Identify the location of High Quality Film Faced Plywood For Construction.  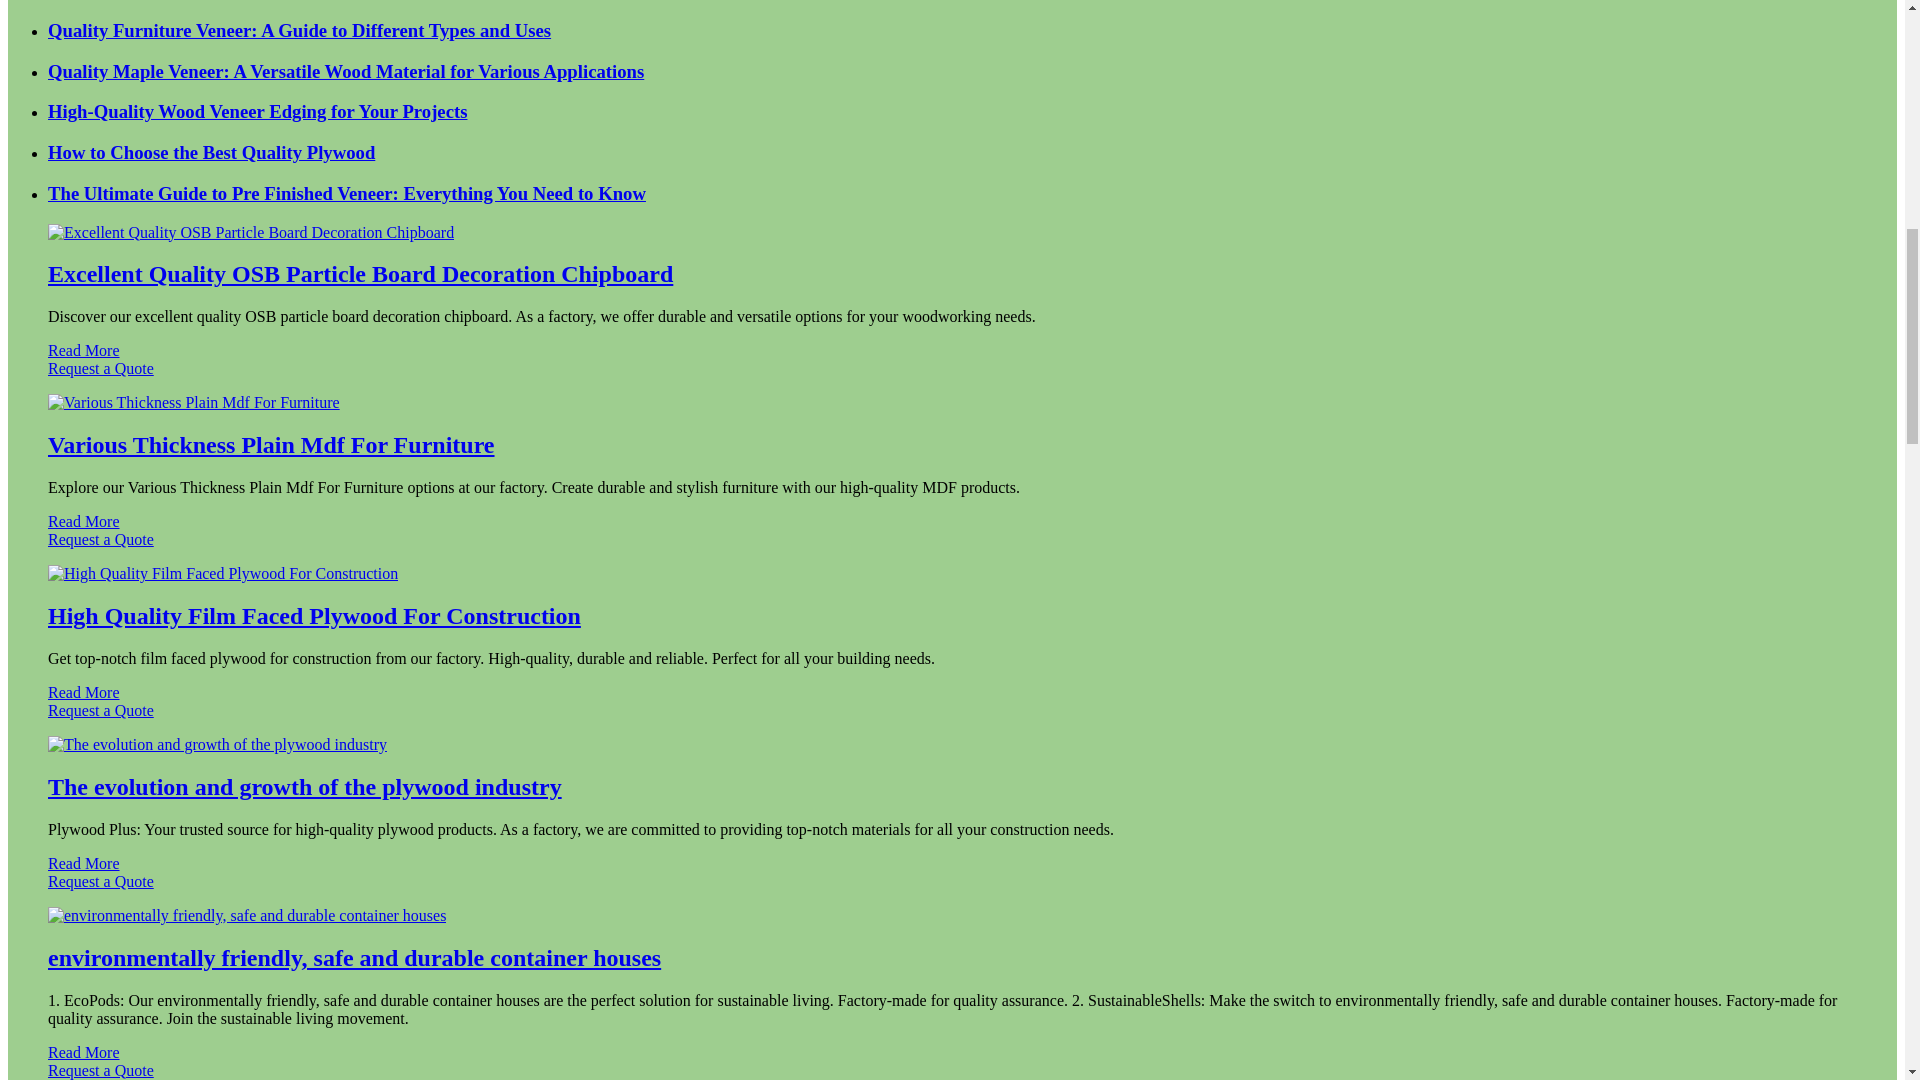
(314, 615).